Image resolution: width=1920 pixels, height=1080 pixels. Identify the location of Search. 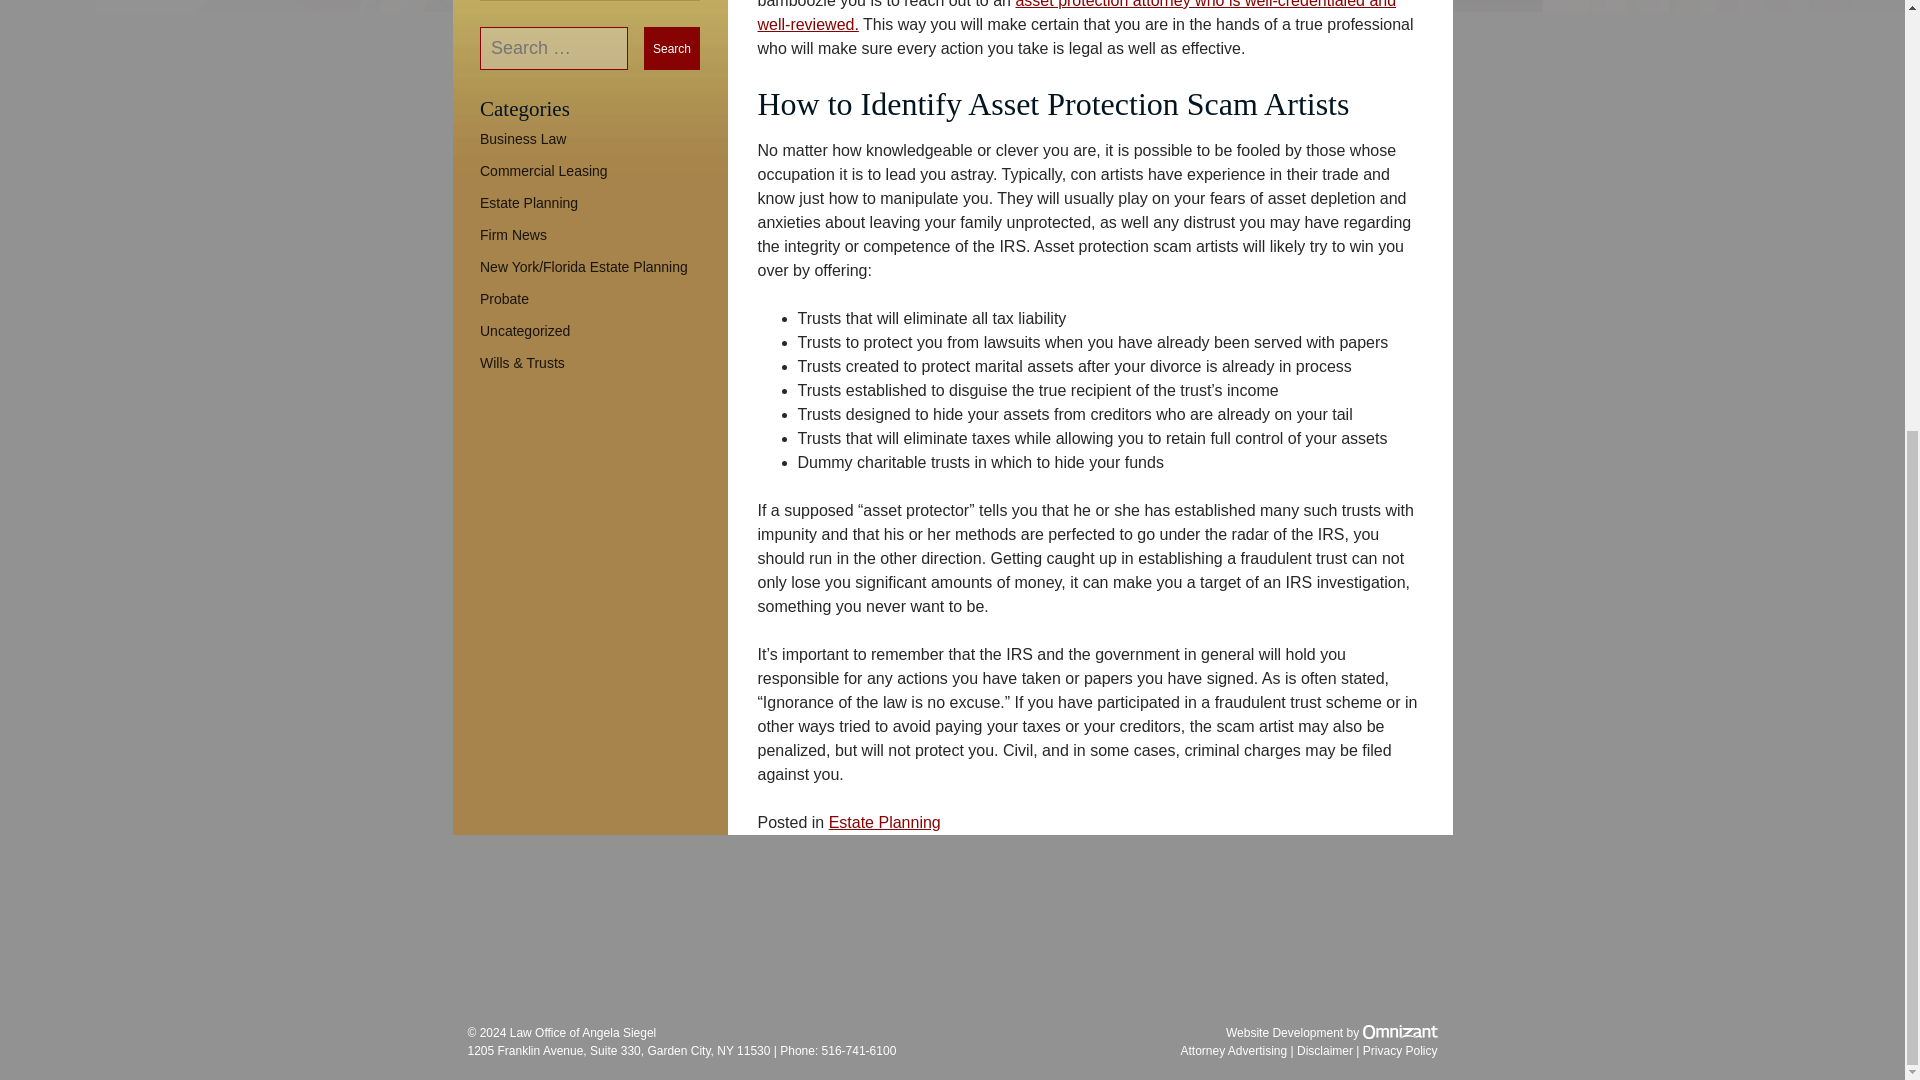
(672, 48).